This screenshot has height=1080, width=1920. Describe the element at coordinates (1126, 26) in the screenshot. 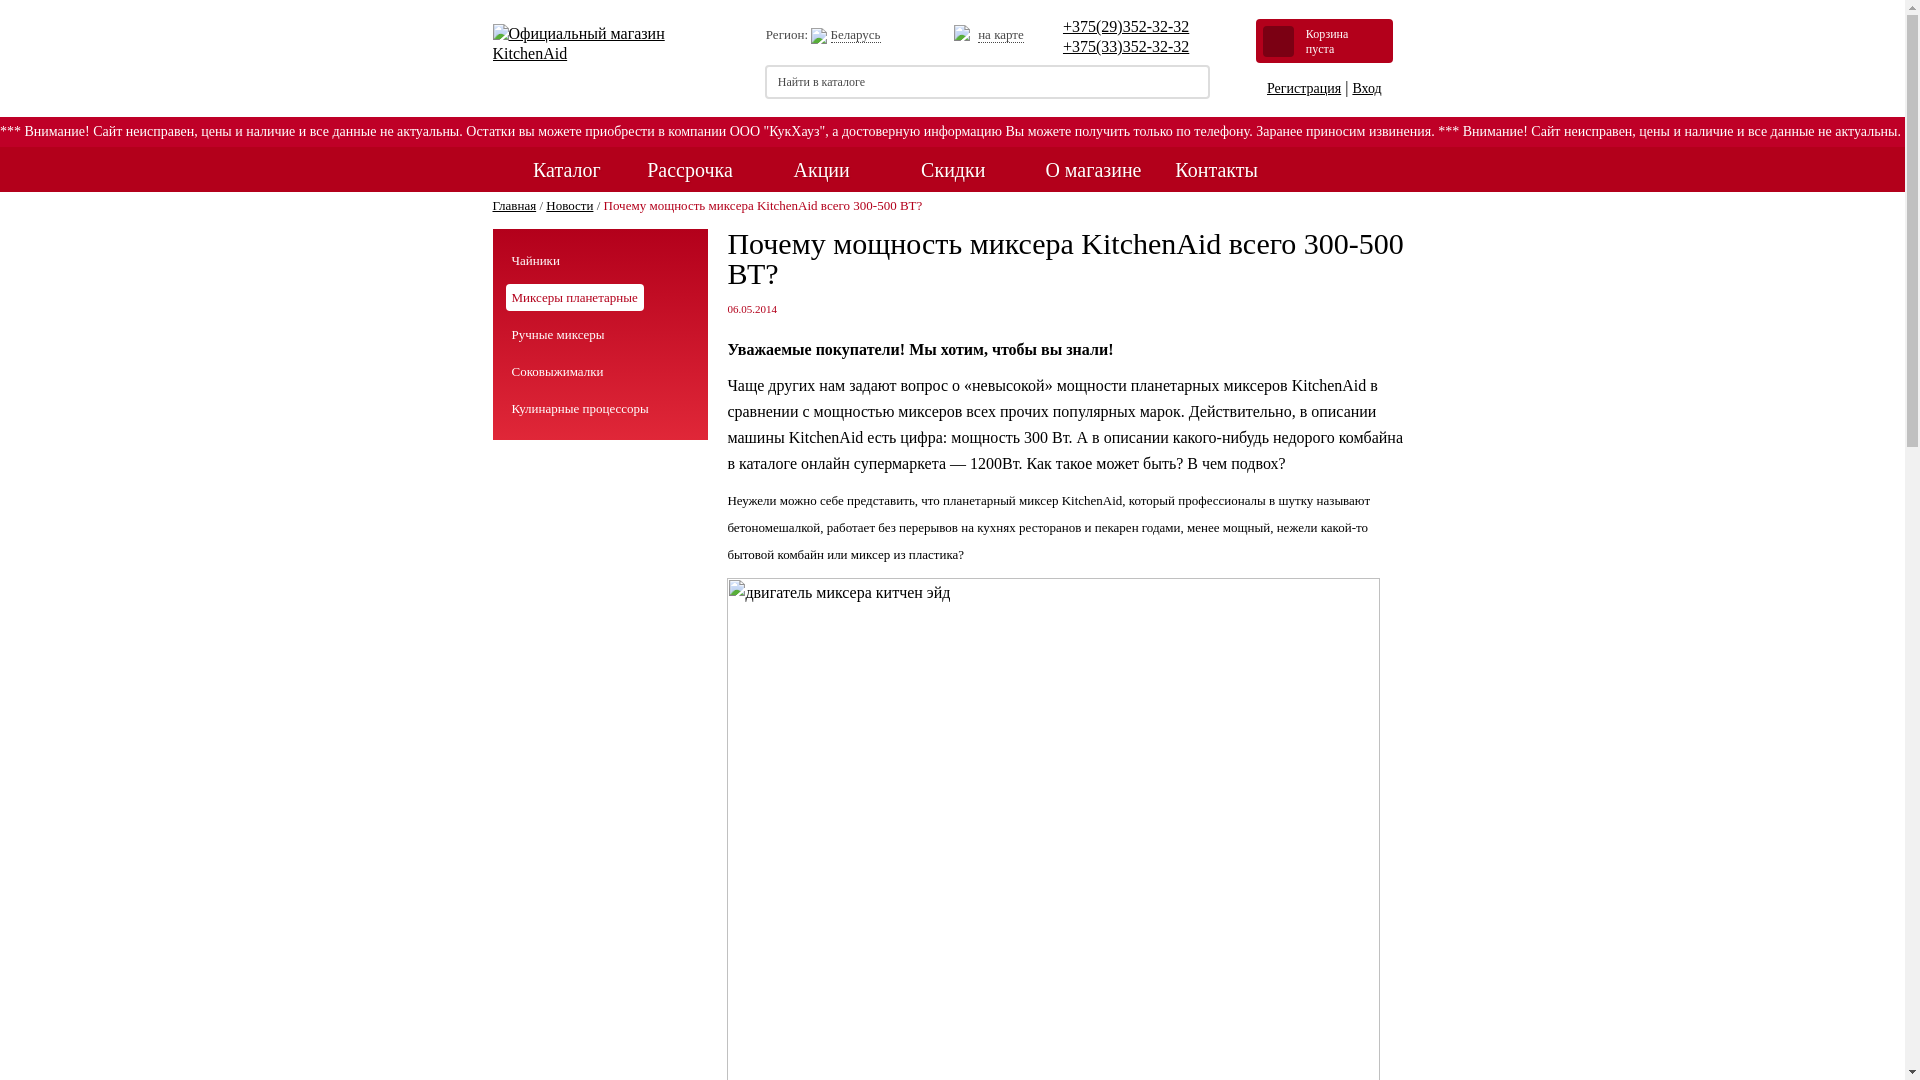

I see `+375(29)352-32-32` at that location.